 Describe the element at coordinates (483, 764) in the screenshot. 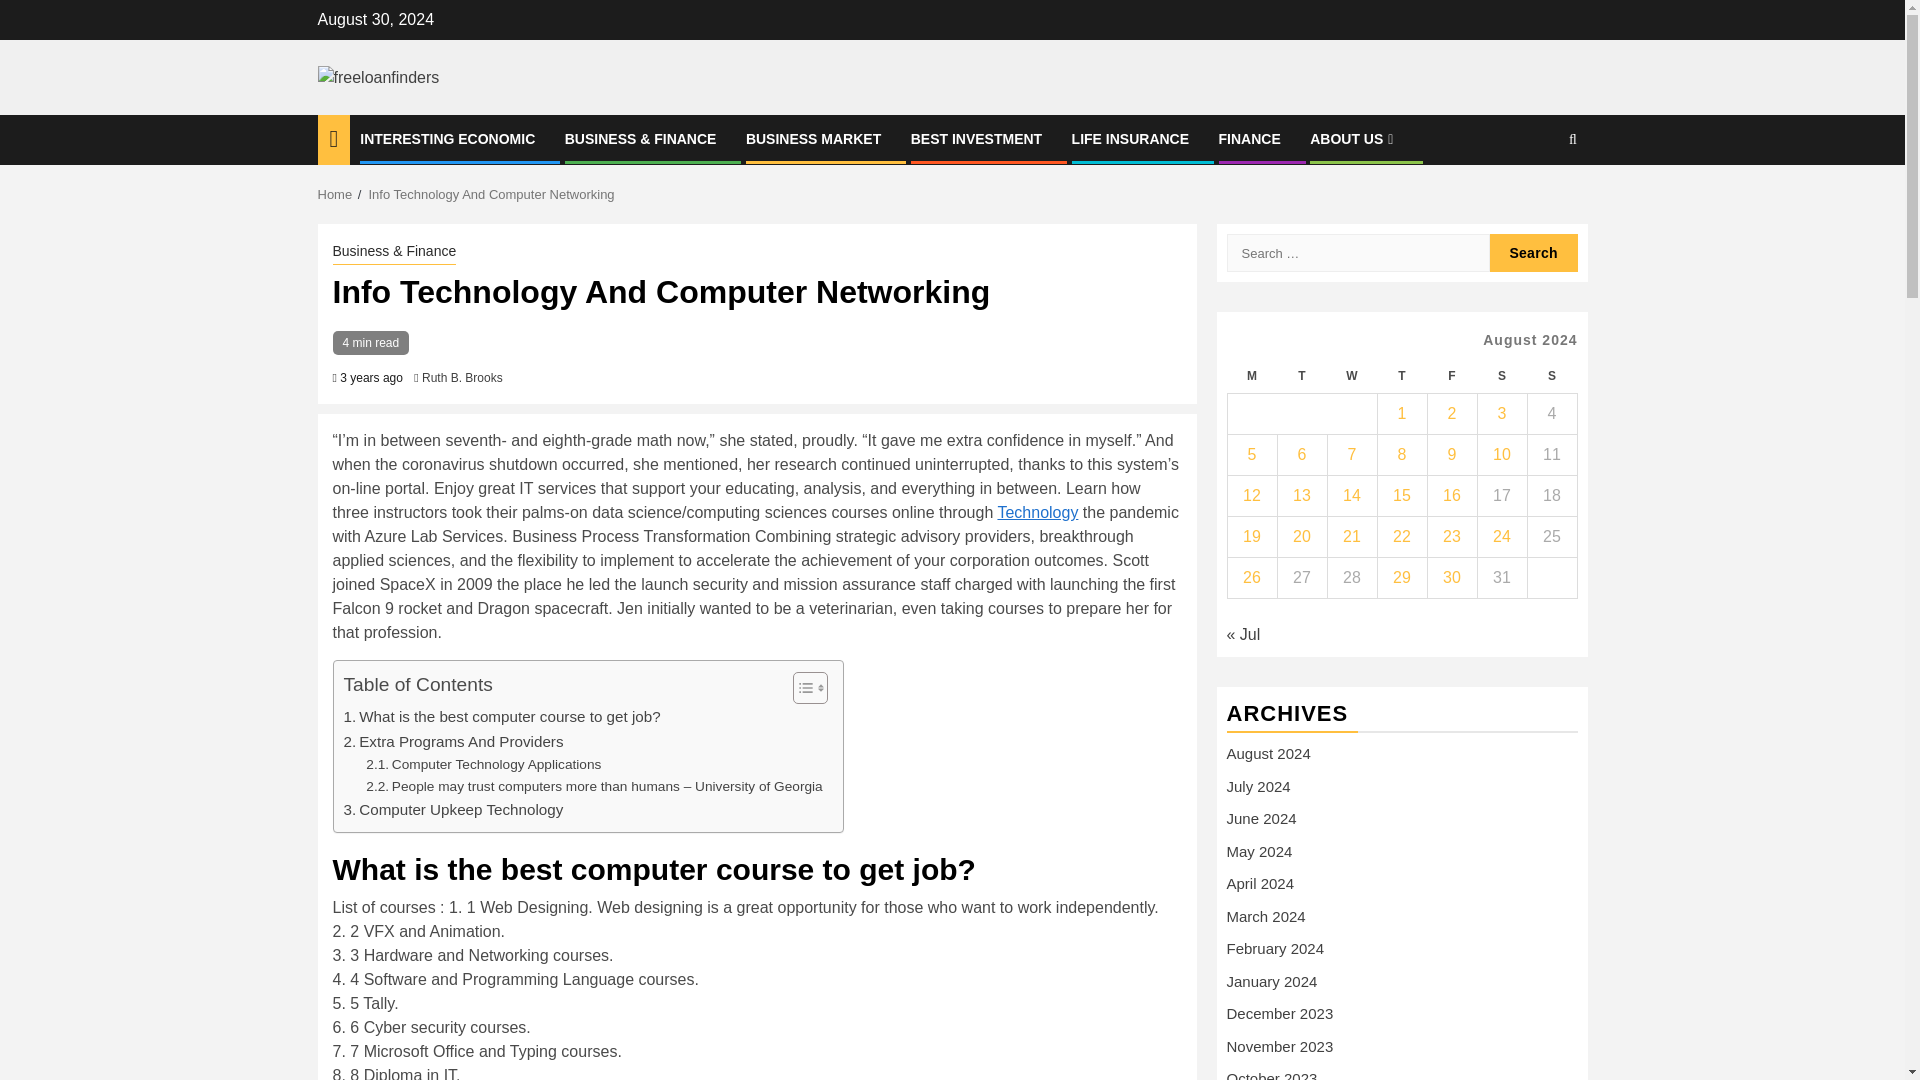

I see `Computer Technology Applications` at that location.